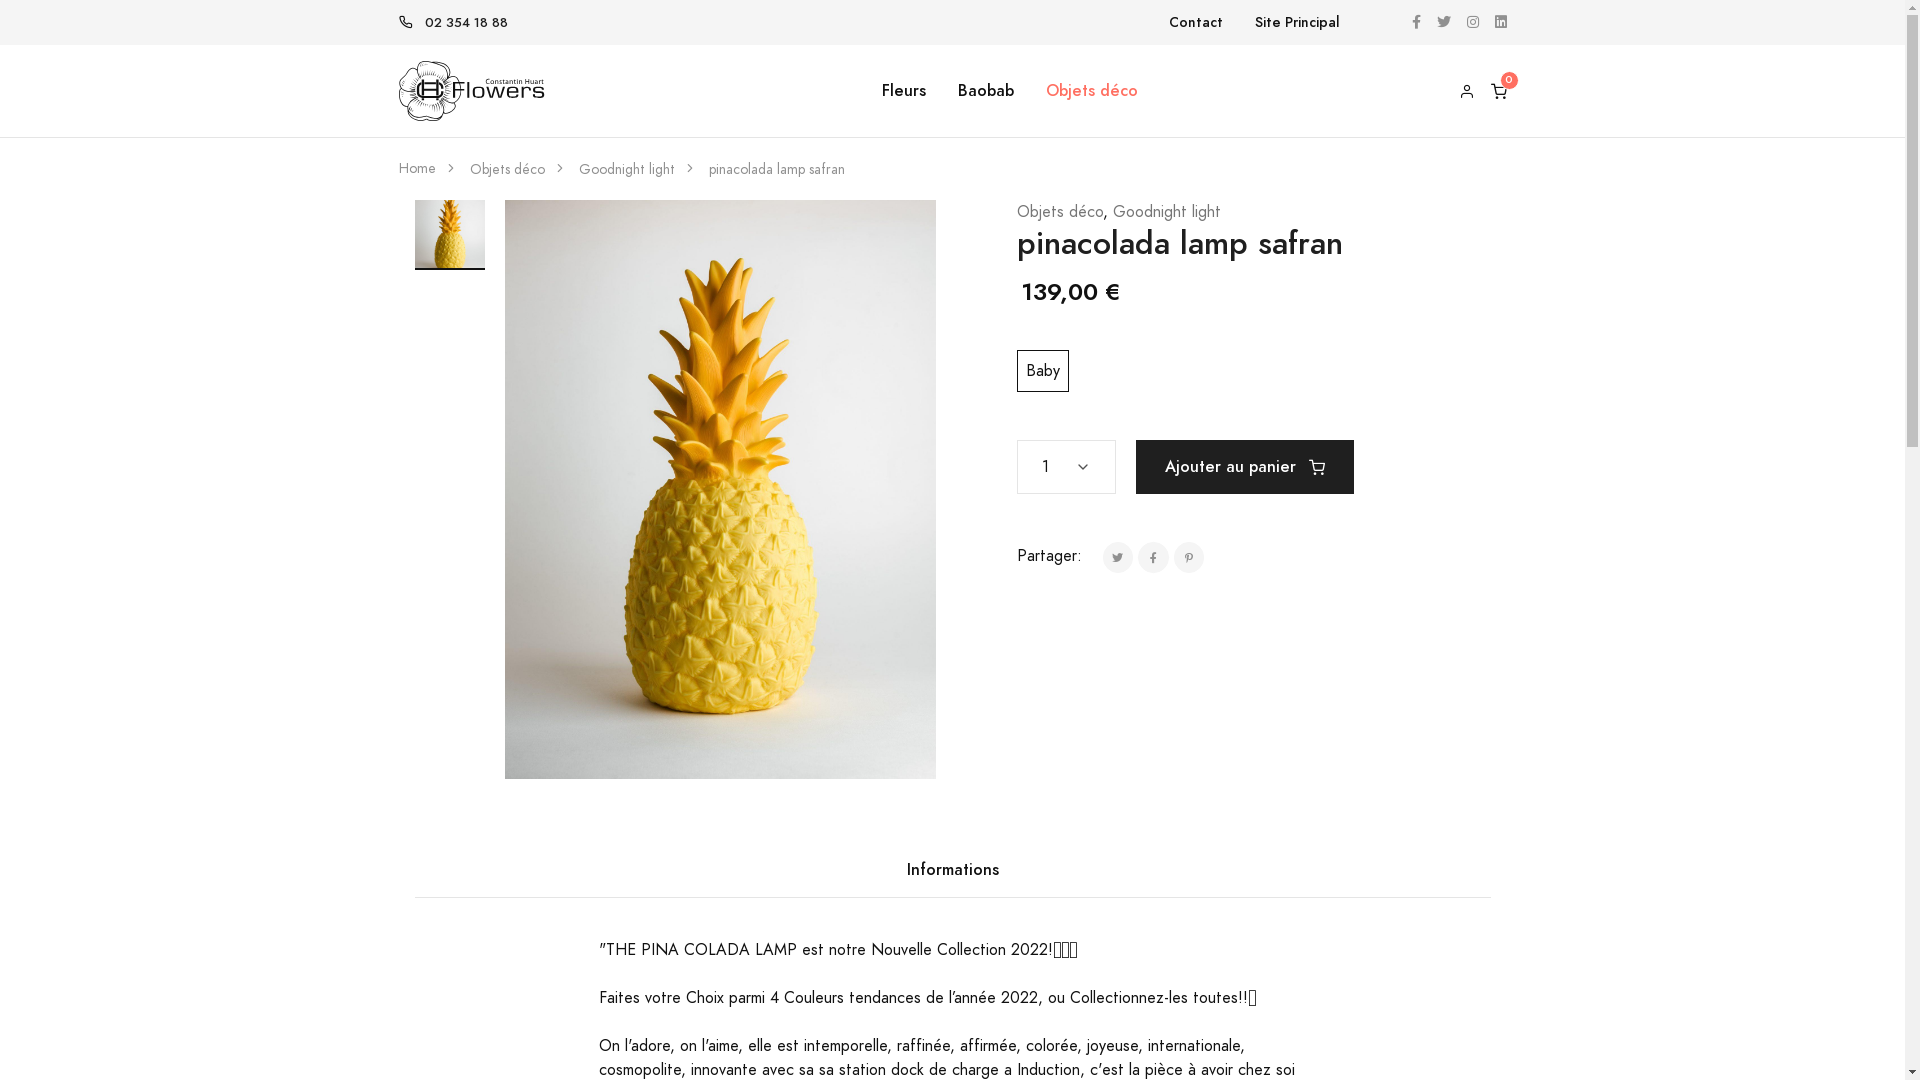 The width and height of the screenshot is (1920, 1080). I want to click on Home, so click(416, 168).